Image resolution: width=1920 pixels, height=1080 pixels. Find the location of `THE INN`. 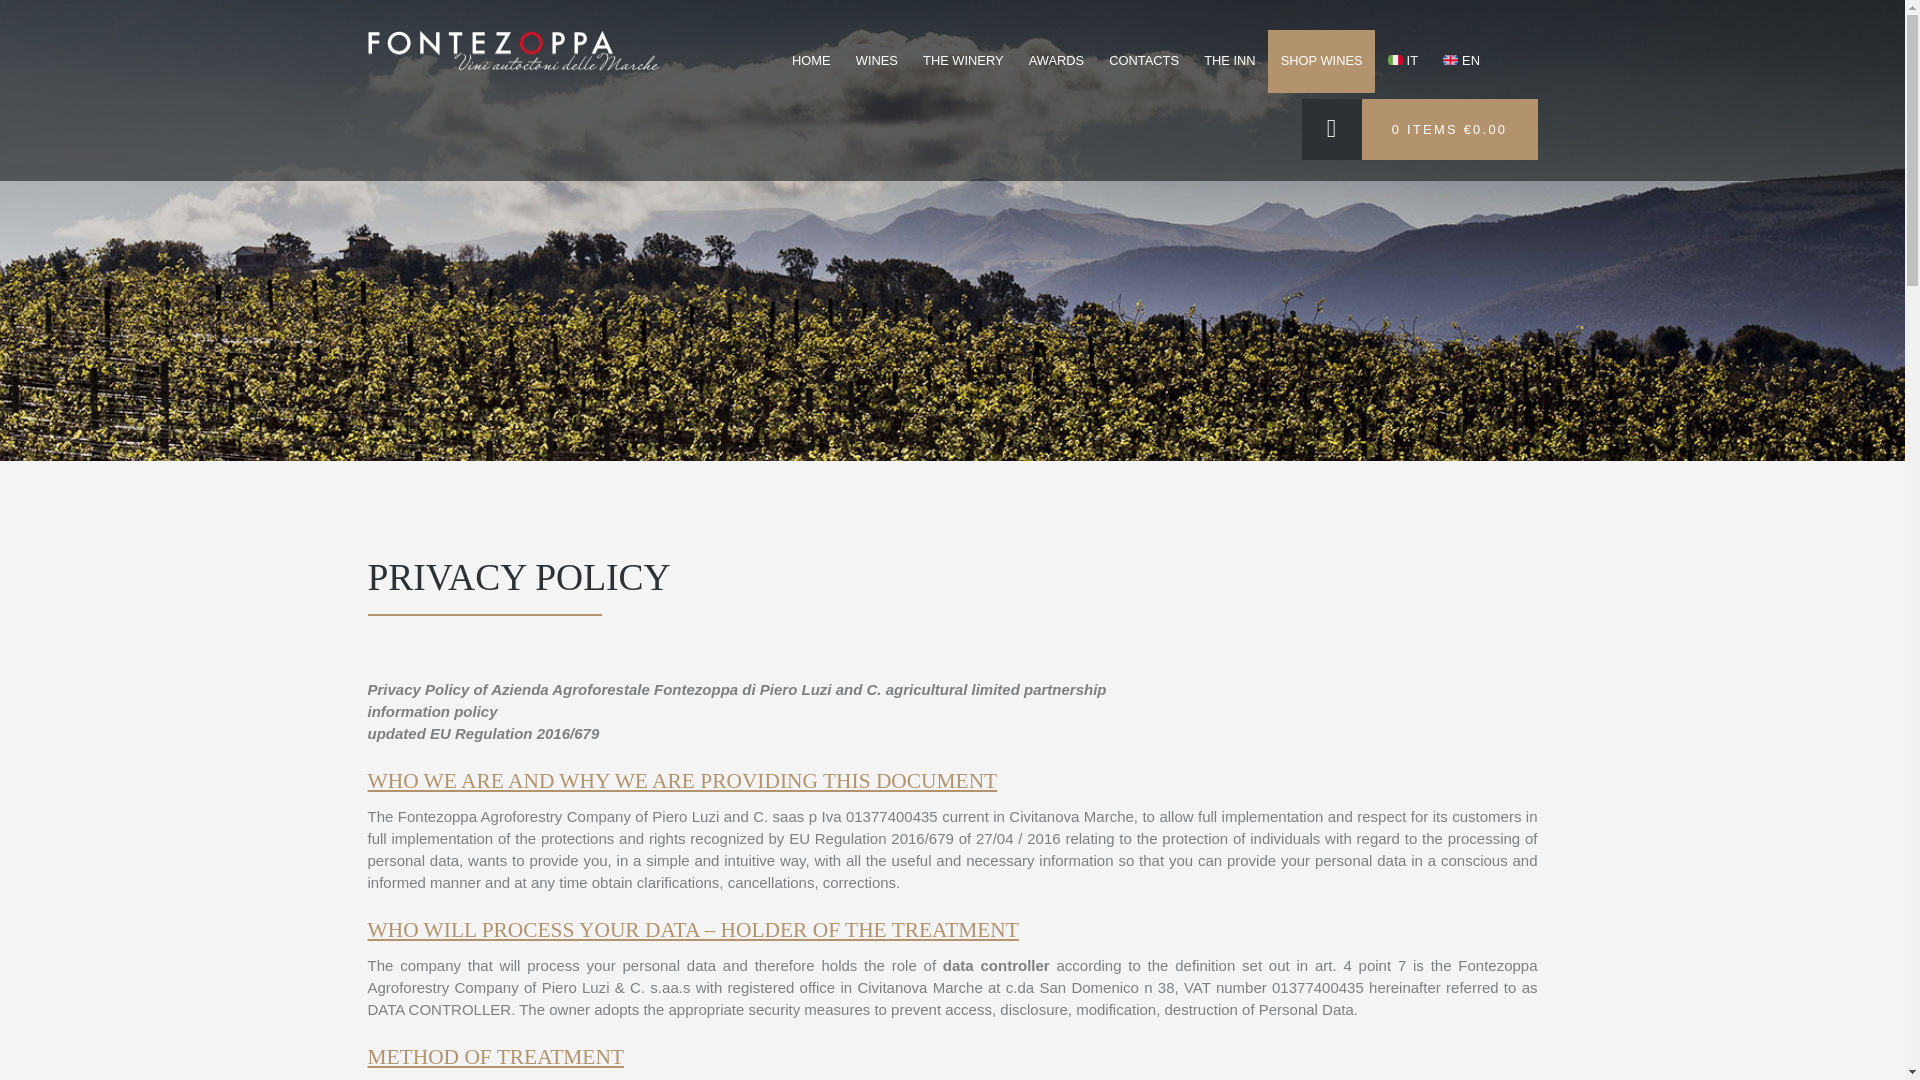

THE INN is located at coordinates (1230, 61).